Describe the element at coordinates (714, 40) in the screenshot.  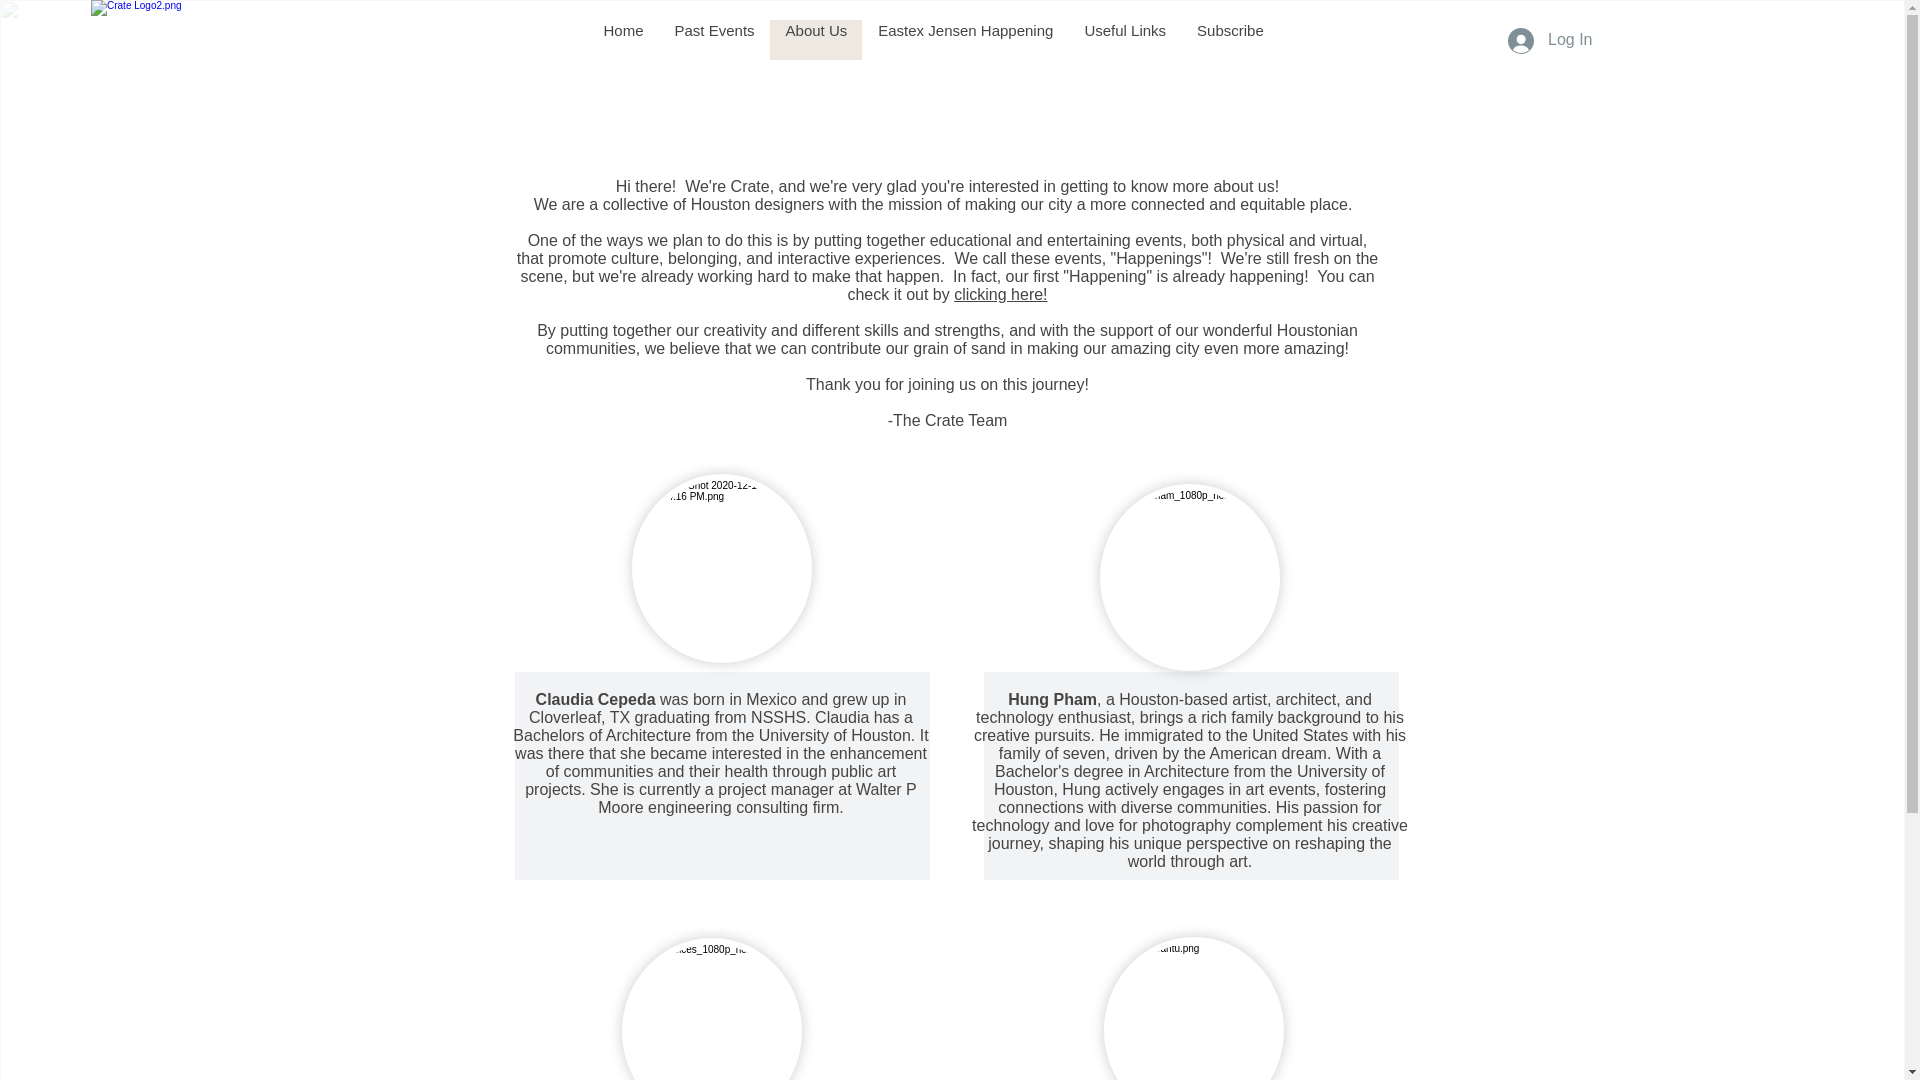
I see `Past Events` at that location.